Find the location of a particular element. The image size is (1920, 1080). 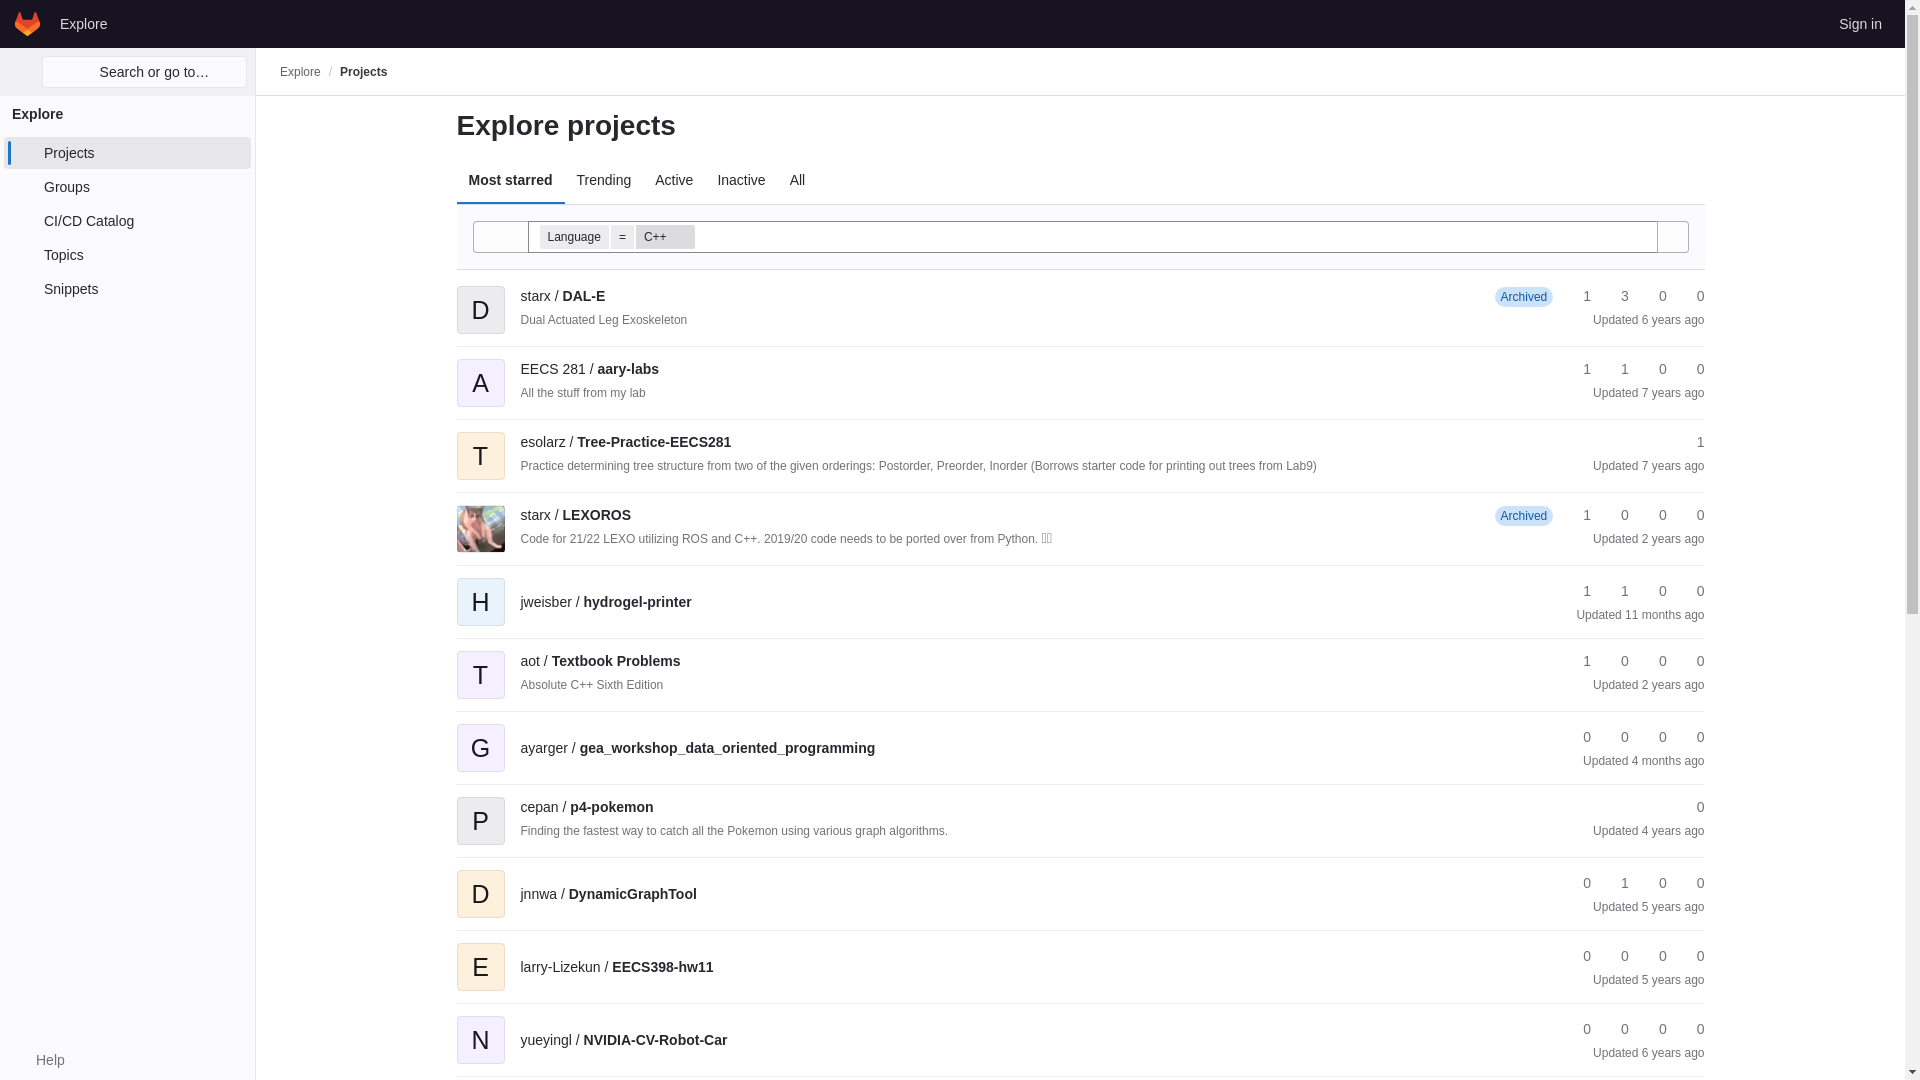

Sign in is located at coordinates (1860, 23).